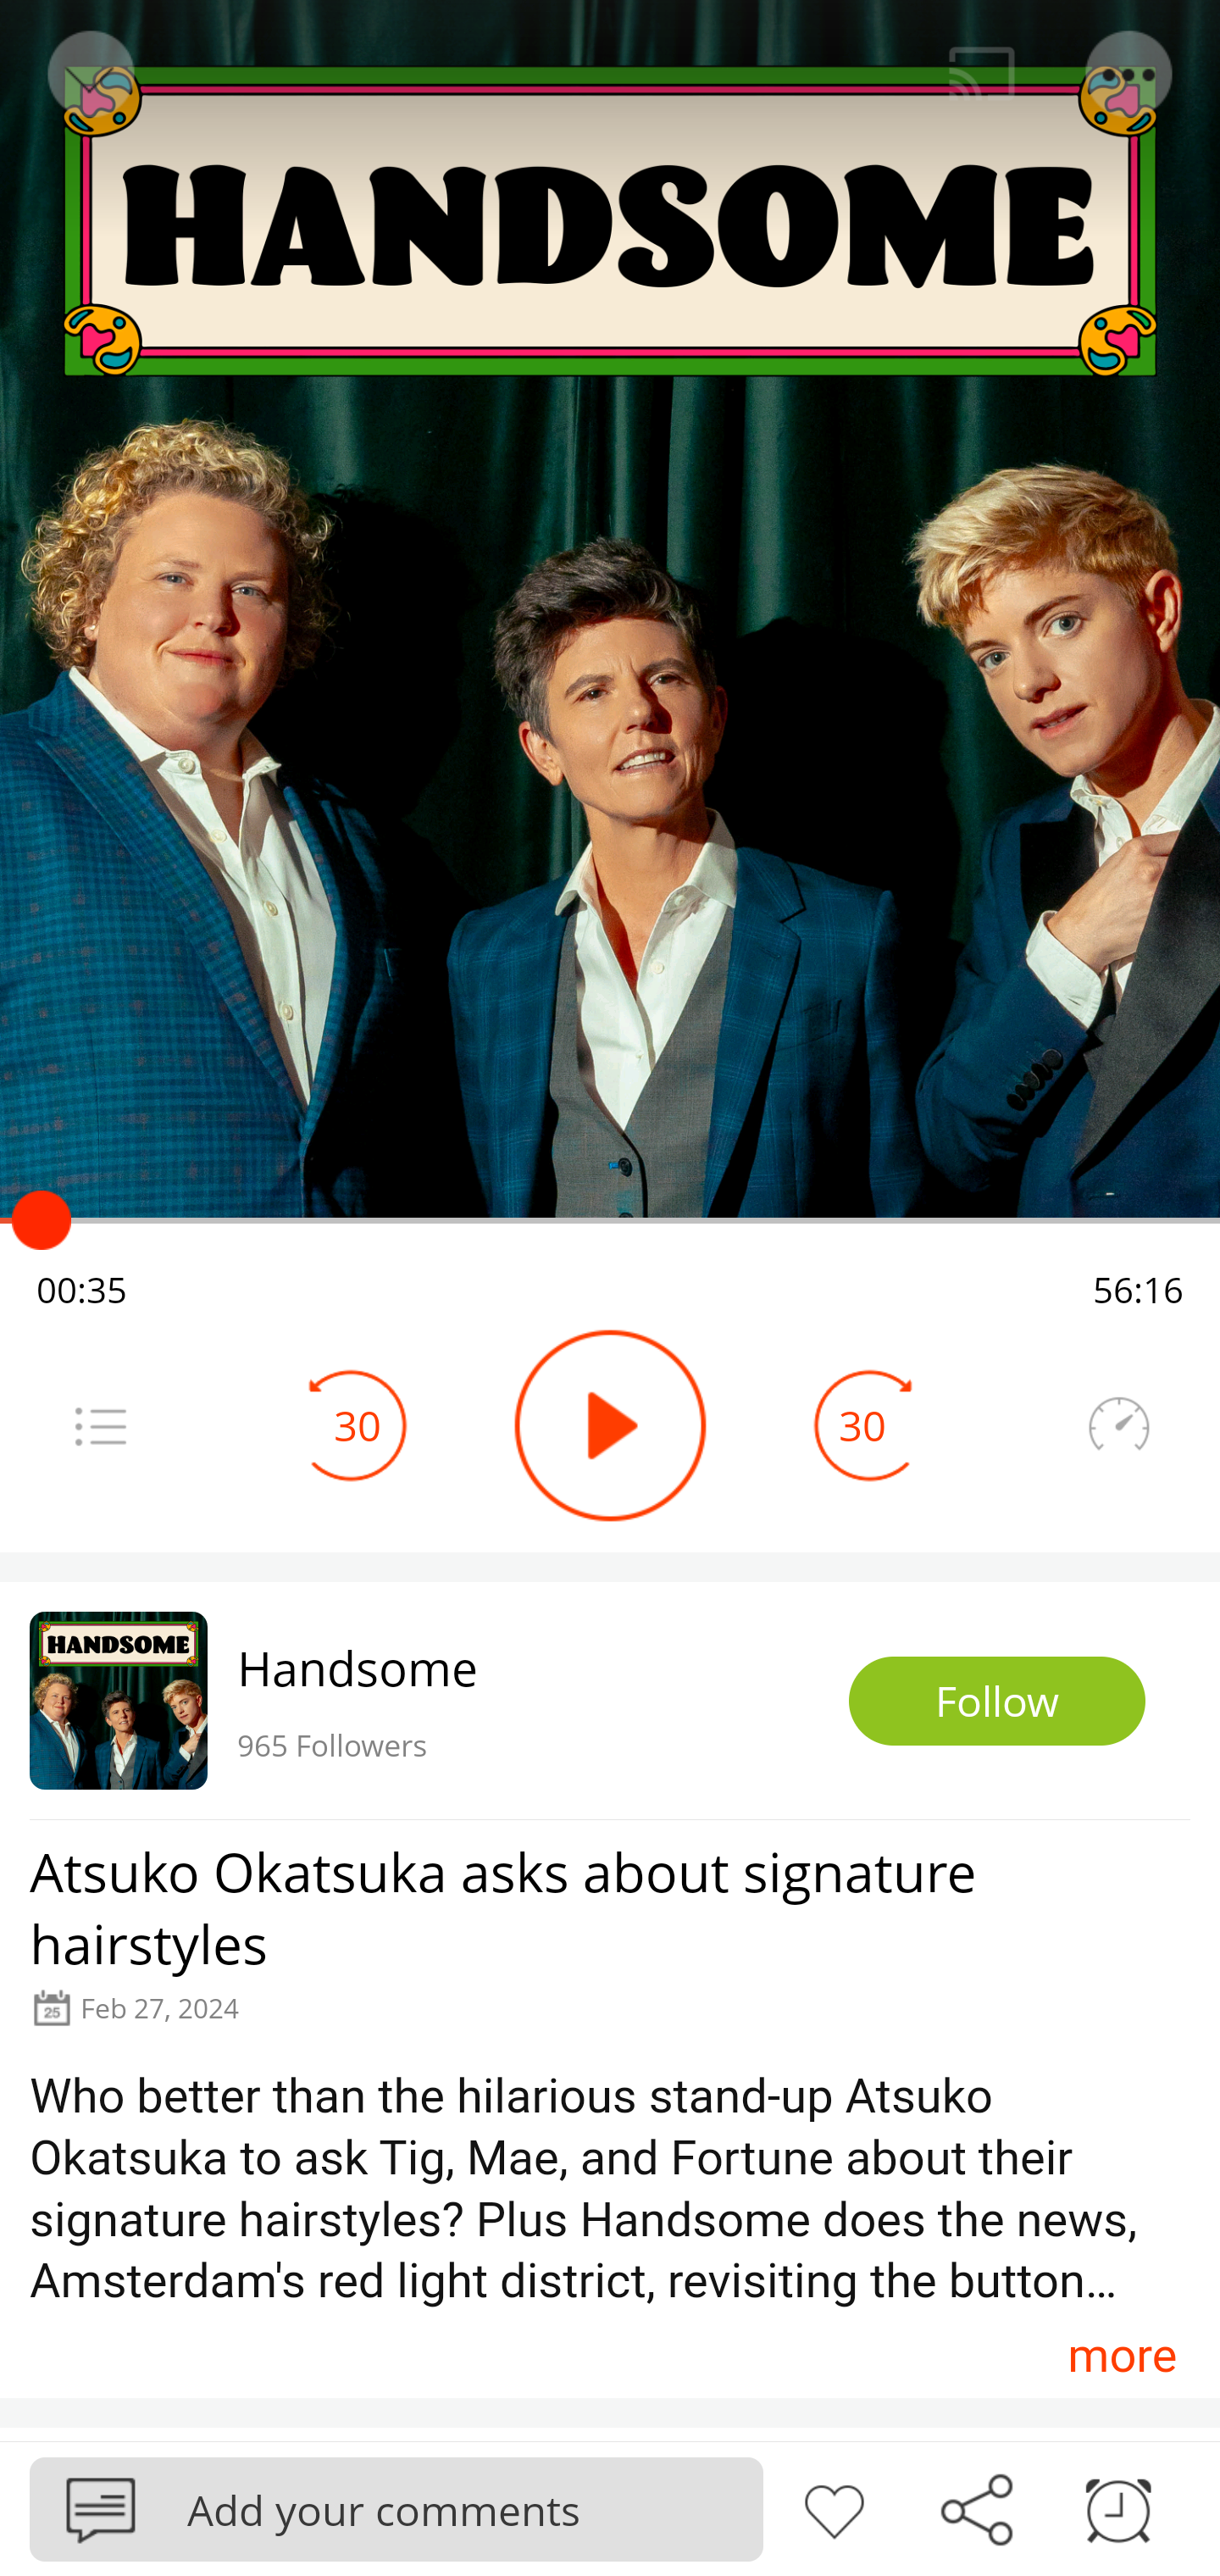 Image resolution: width=1220 pixels, height=2576 pixels. What do you see at coordinates (396, 2508) in the screenshot?
I see `Podbean Add your comments` at bounding box center [396, 2508].